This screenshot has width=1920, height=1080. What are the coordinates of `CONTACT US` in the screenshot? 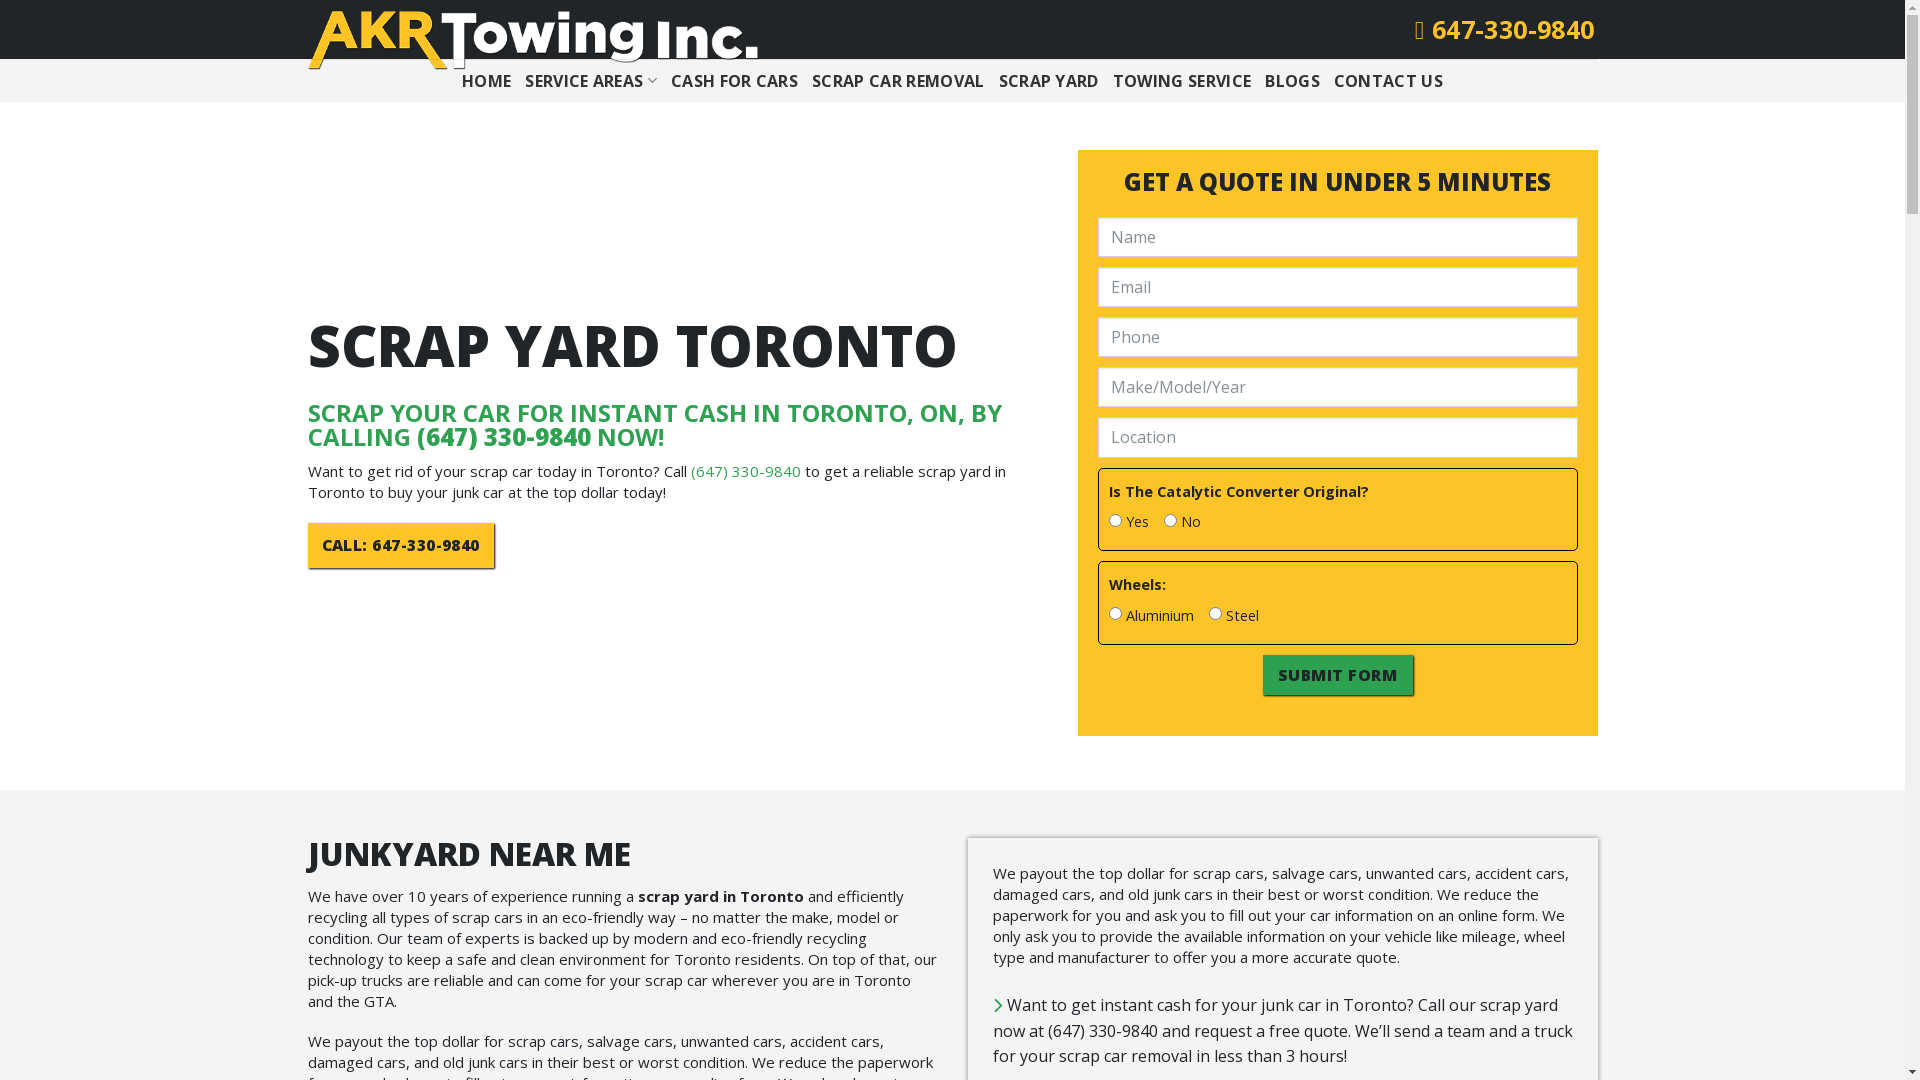 It's located at (1388, 80).